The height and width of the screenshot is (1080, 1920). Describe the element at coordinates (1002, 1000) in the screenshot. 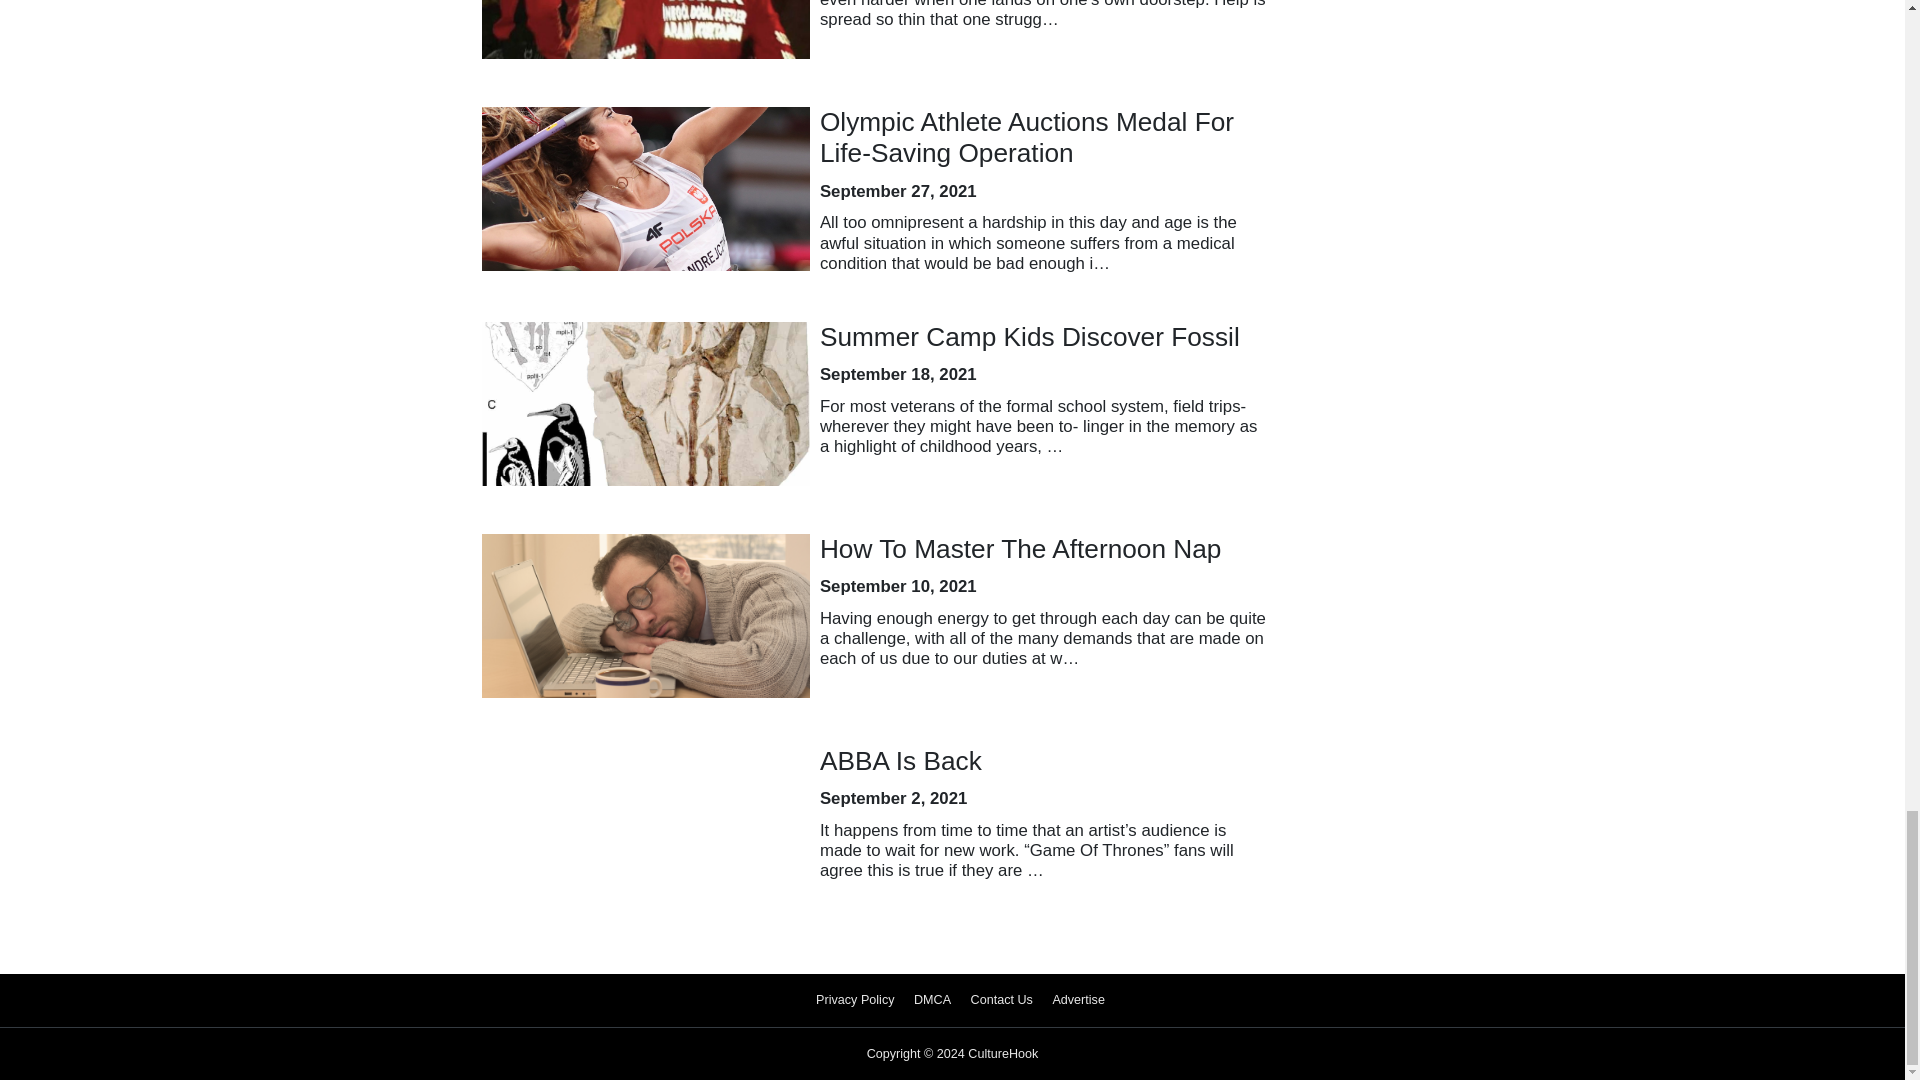

I see `Contact Us` at that location.